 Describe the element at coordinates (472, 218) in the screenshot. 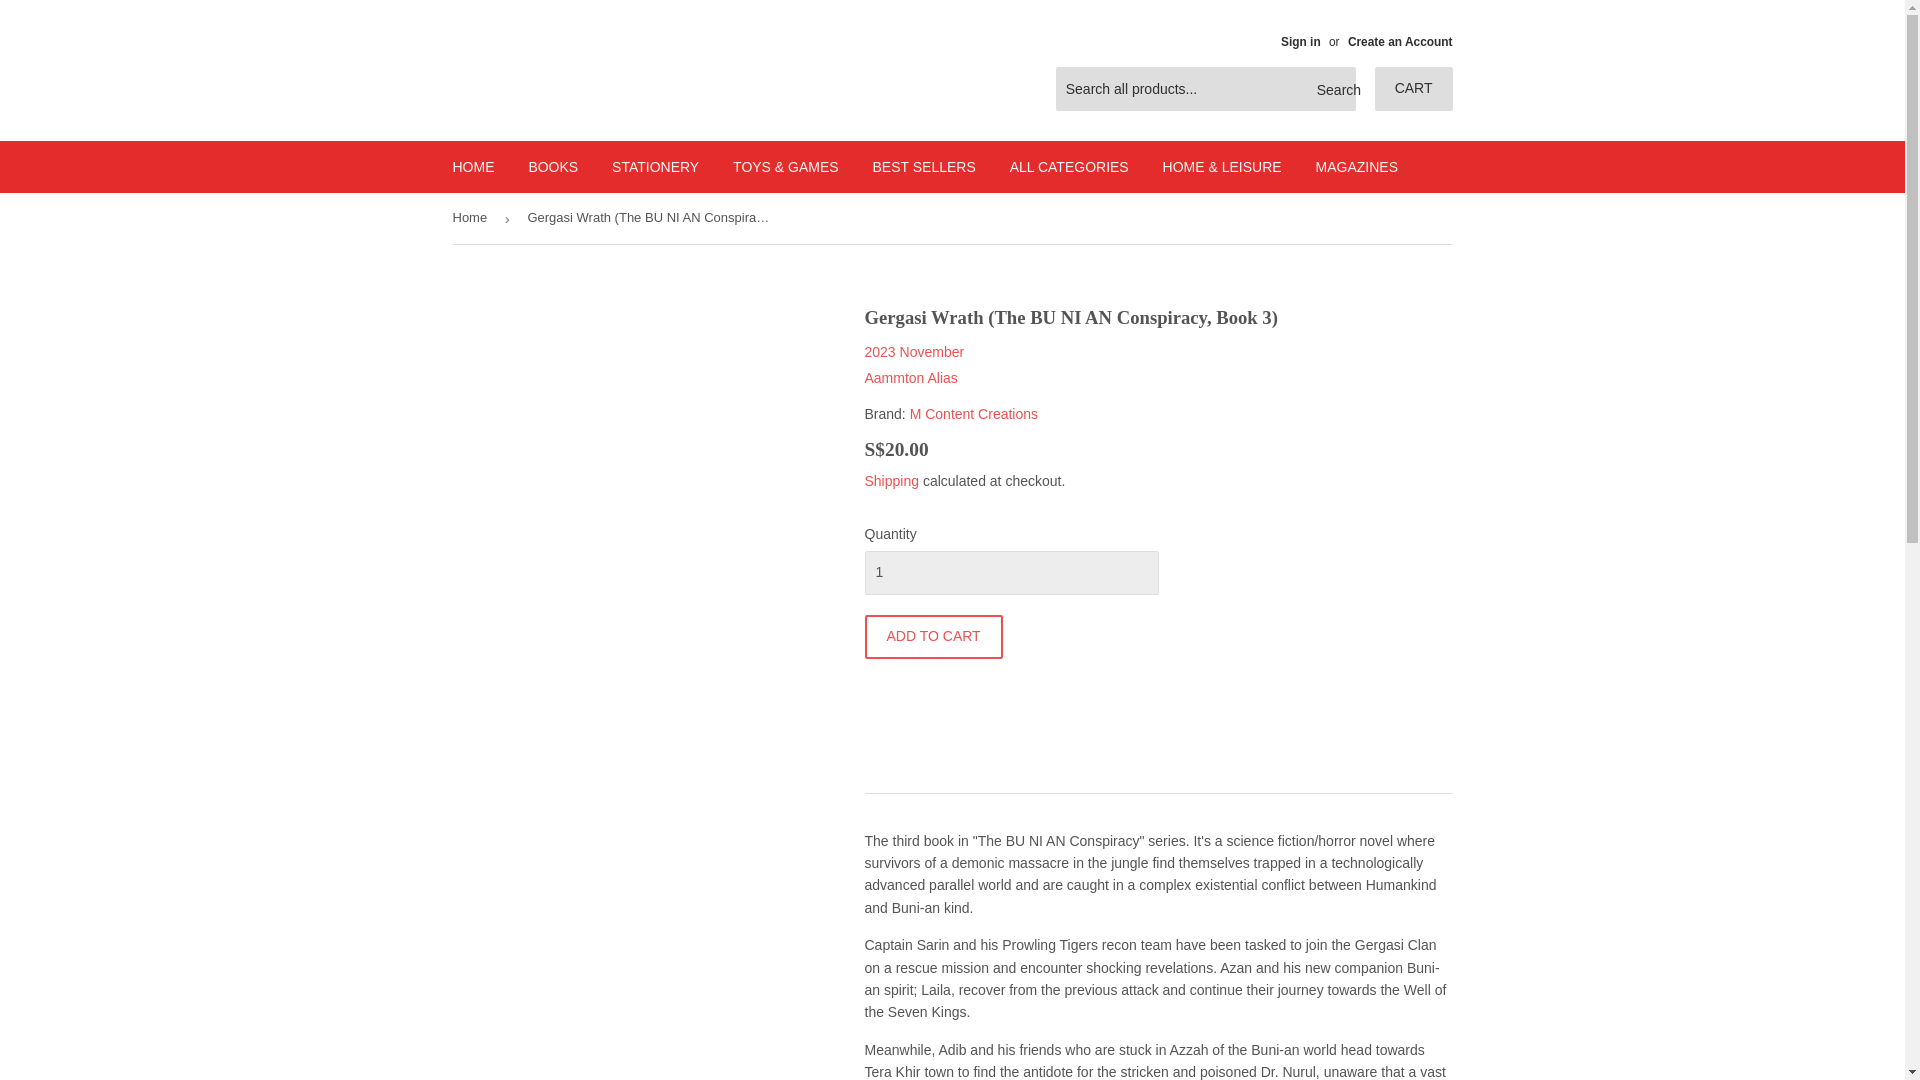

I see `Back to the frontpage` at that location.